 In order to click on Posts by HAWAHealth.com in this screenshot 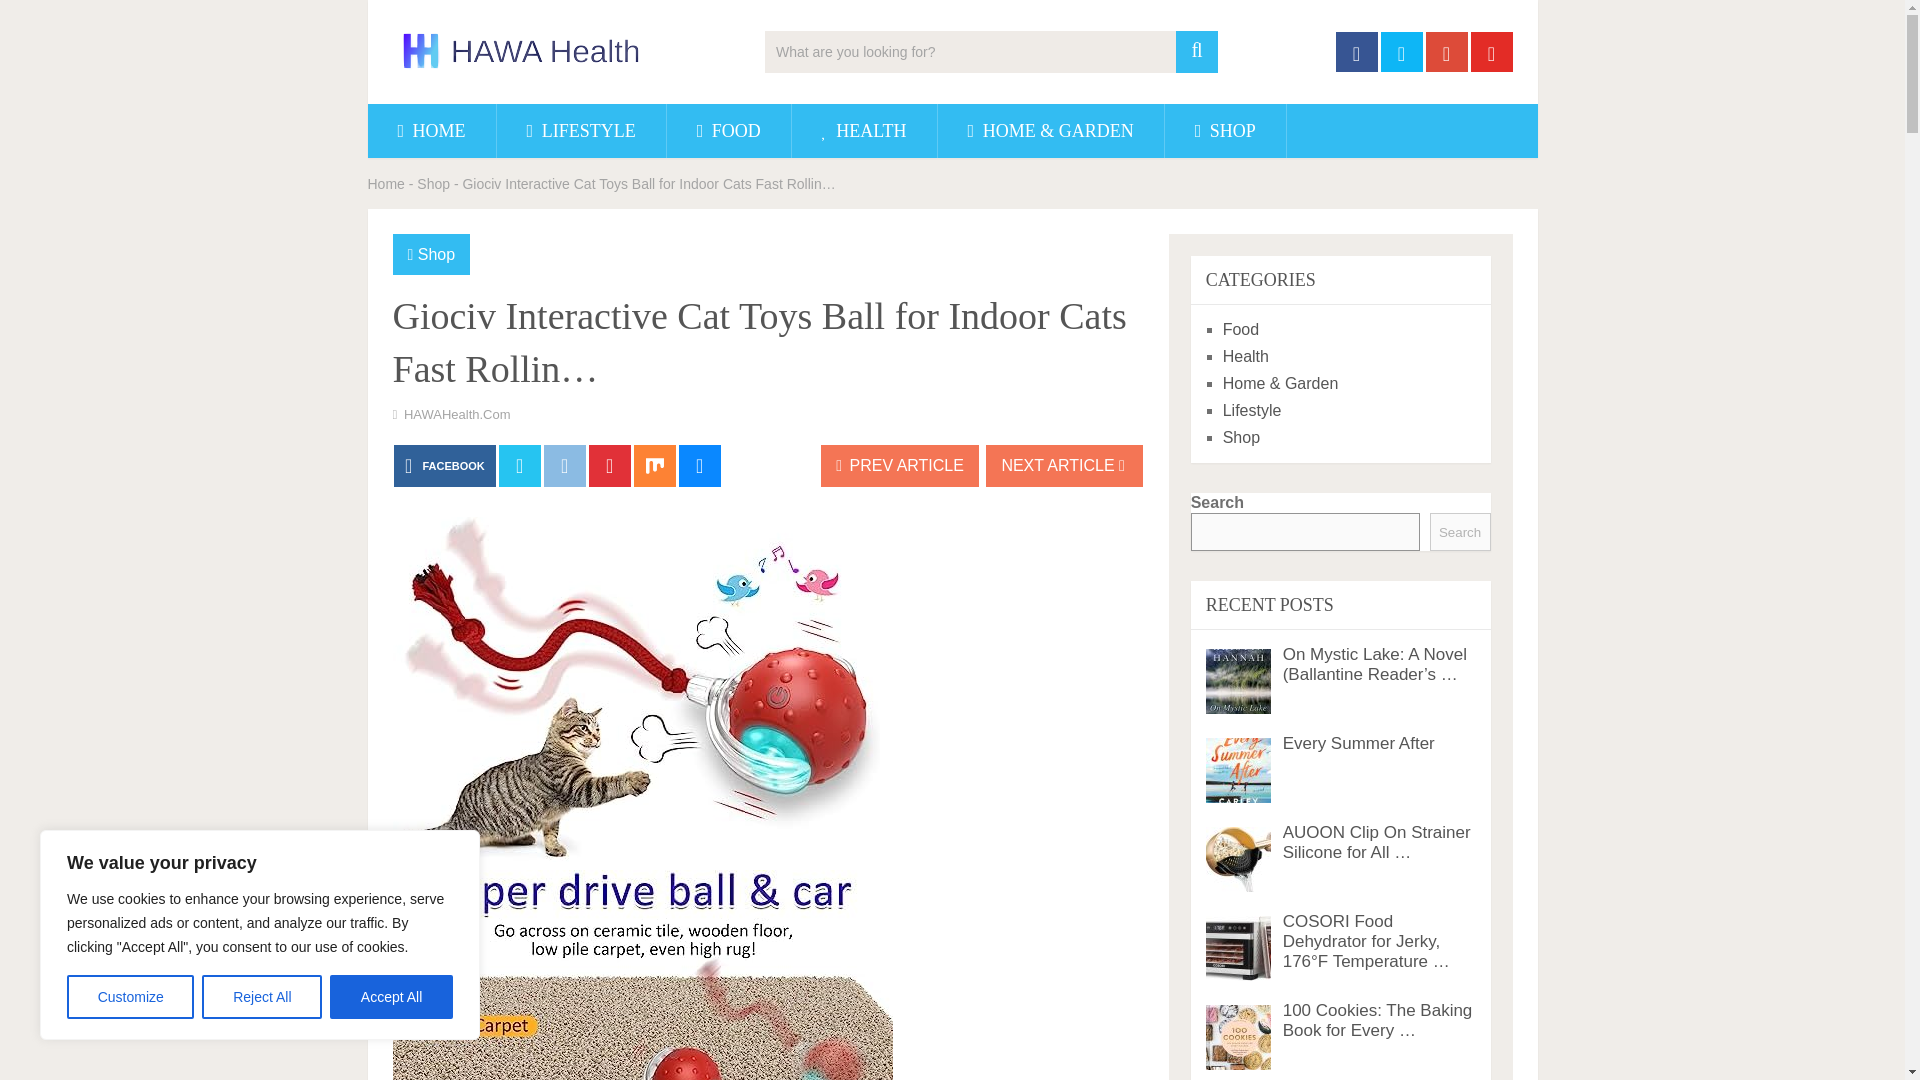, I will do `click(456, 414)`.